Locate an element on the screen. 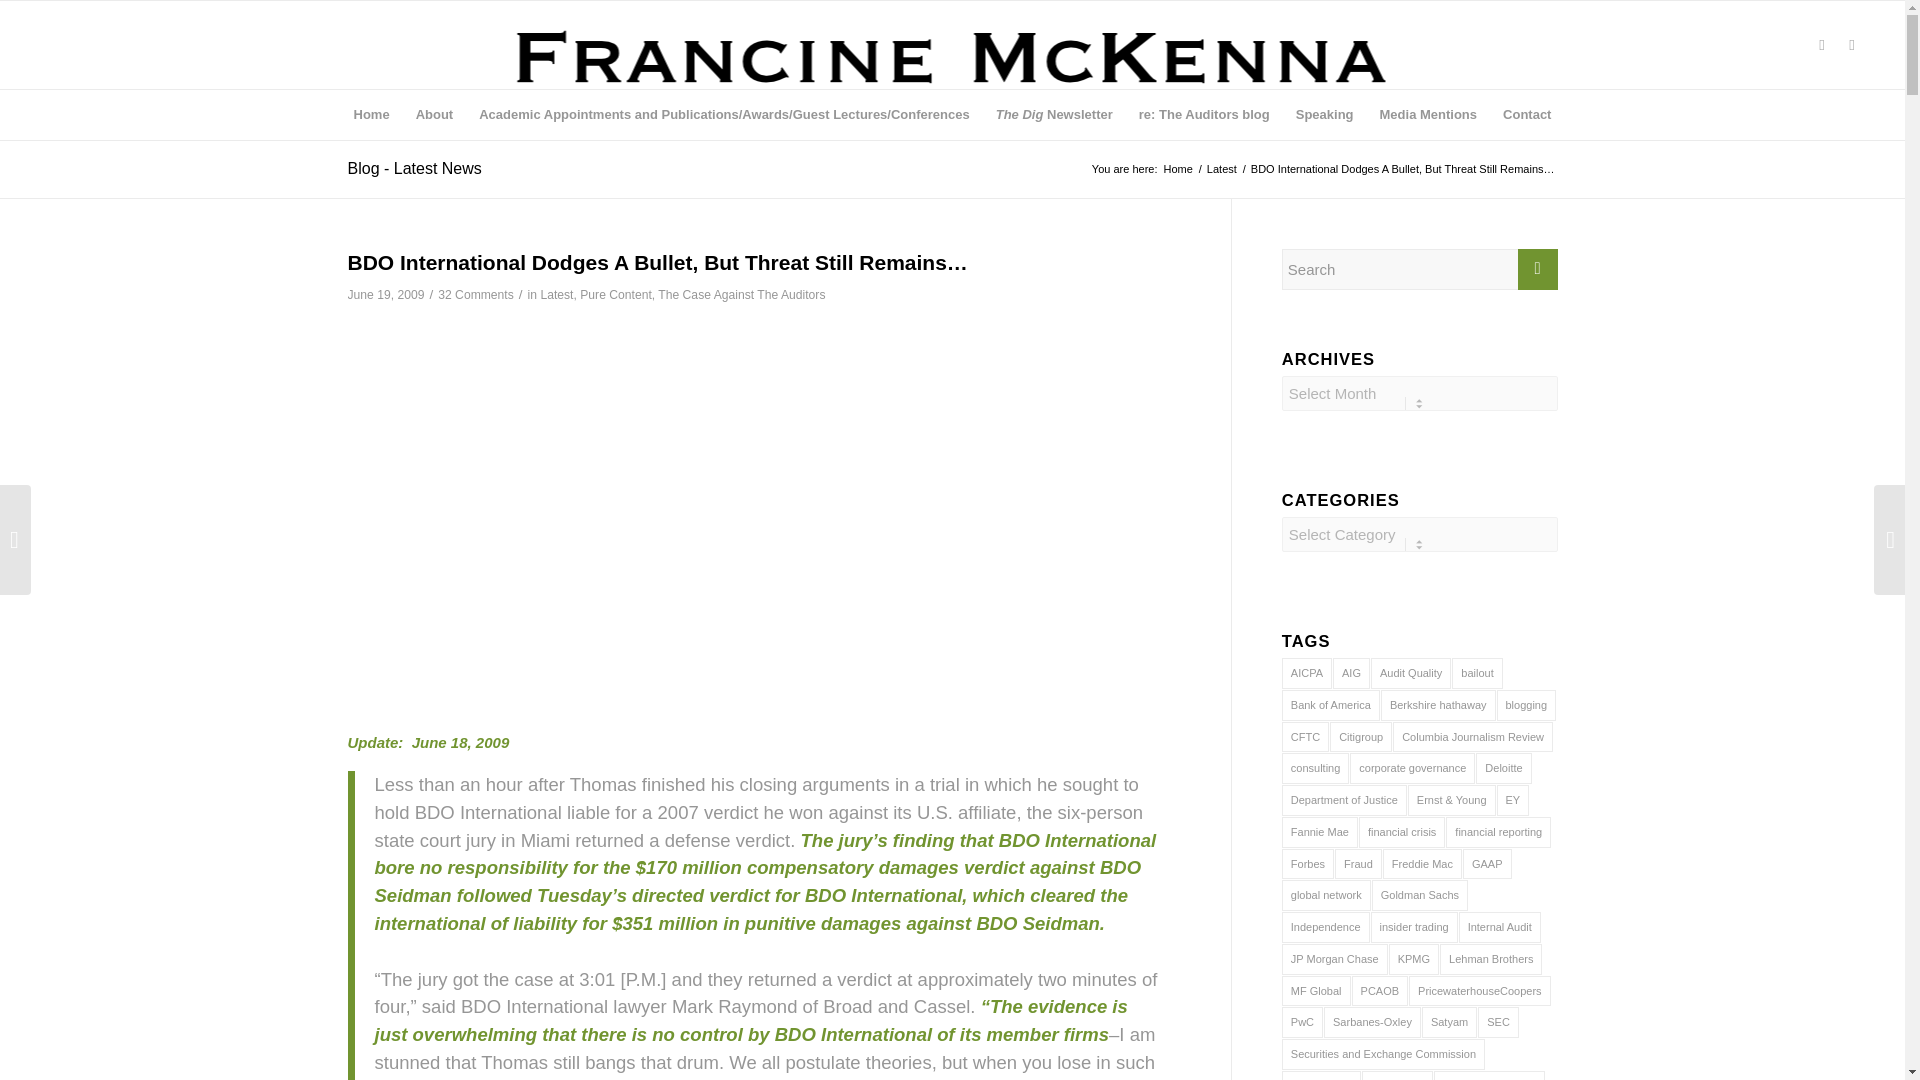  32 Comments is located at coordinates (476, 295).